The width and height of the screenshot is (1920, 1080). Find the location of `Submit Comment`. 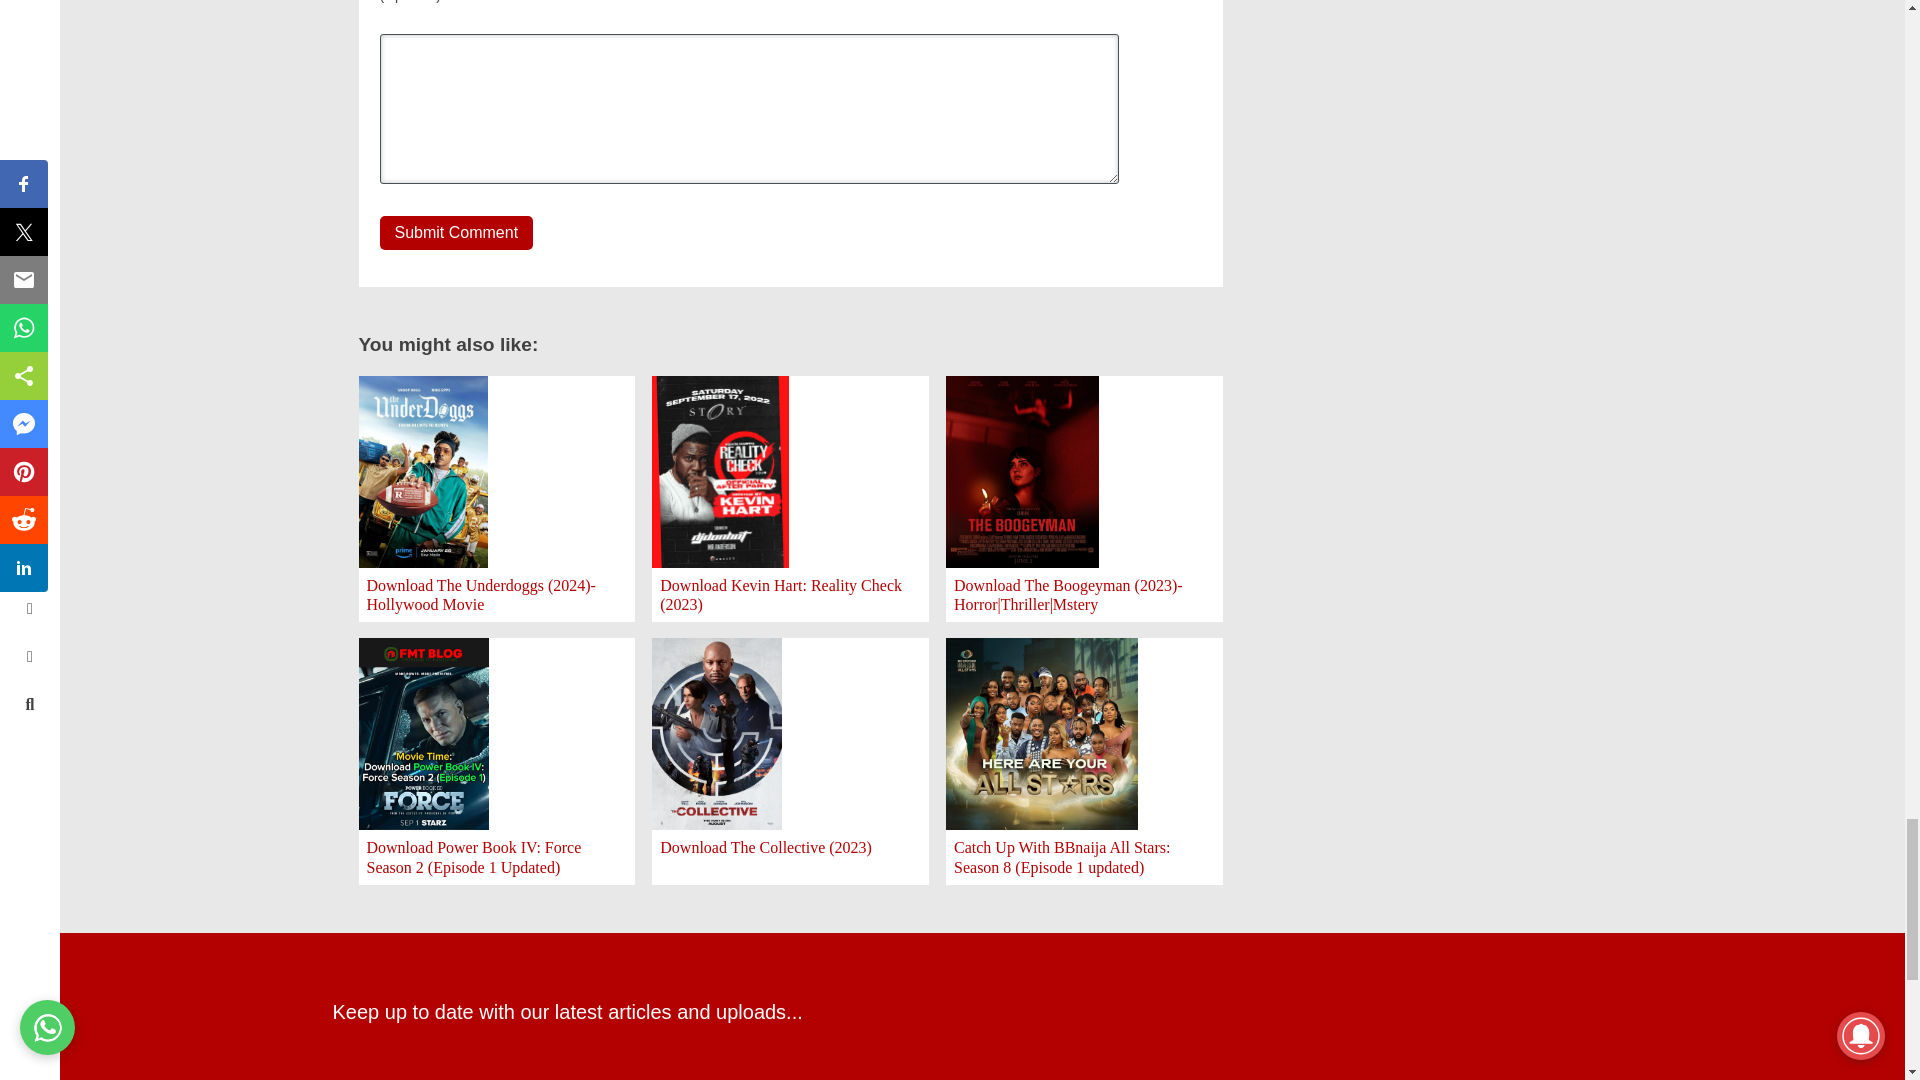

Submit Comment is located at coordinates (456, 232).